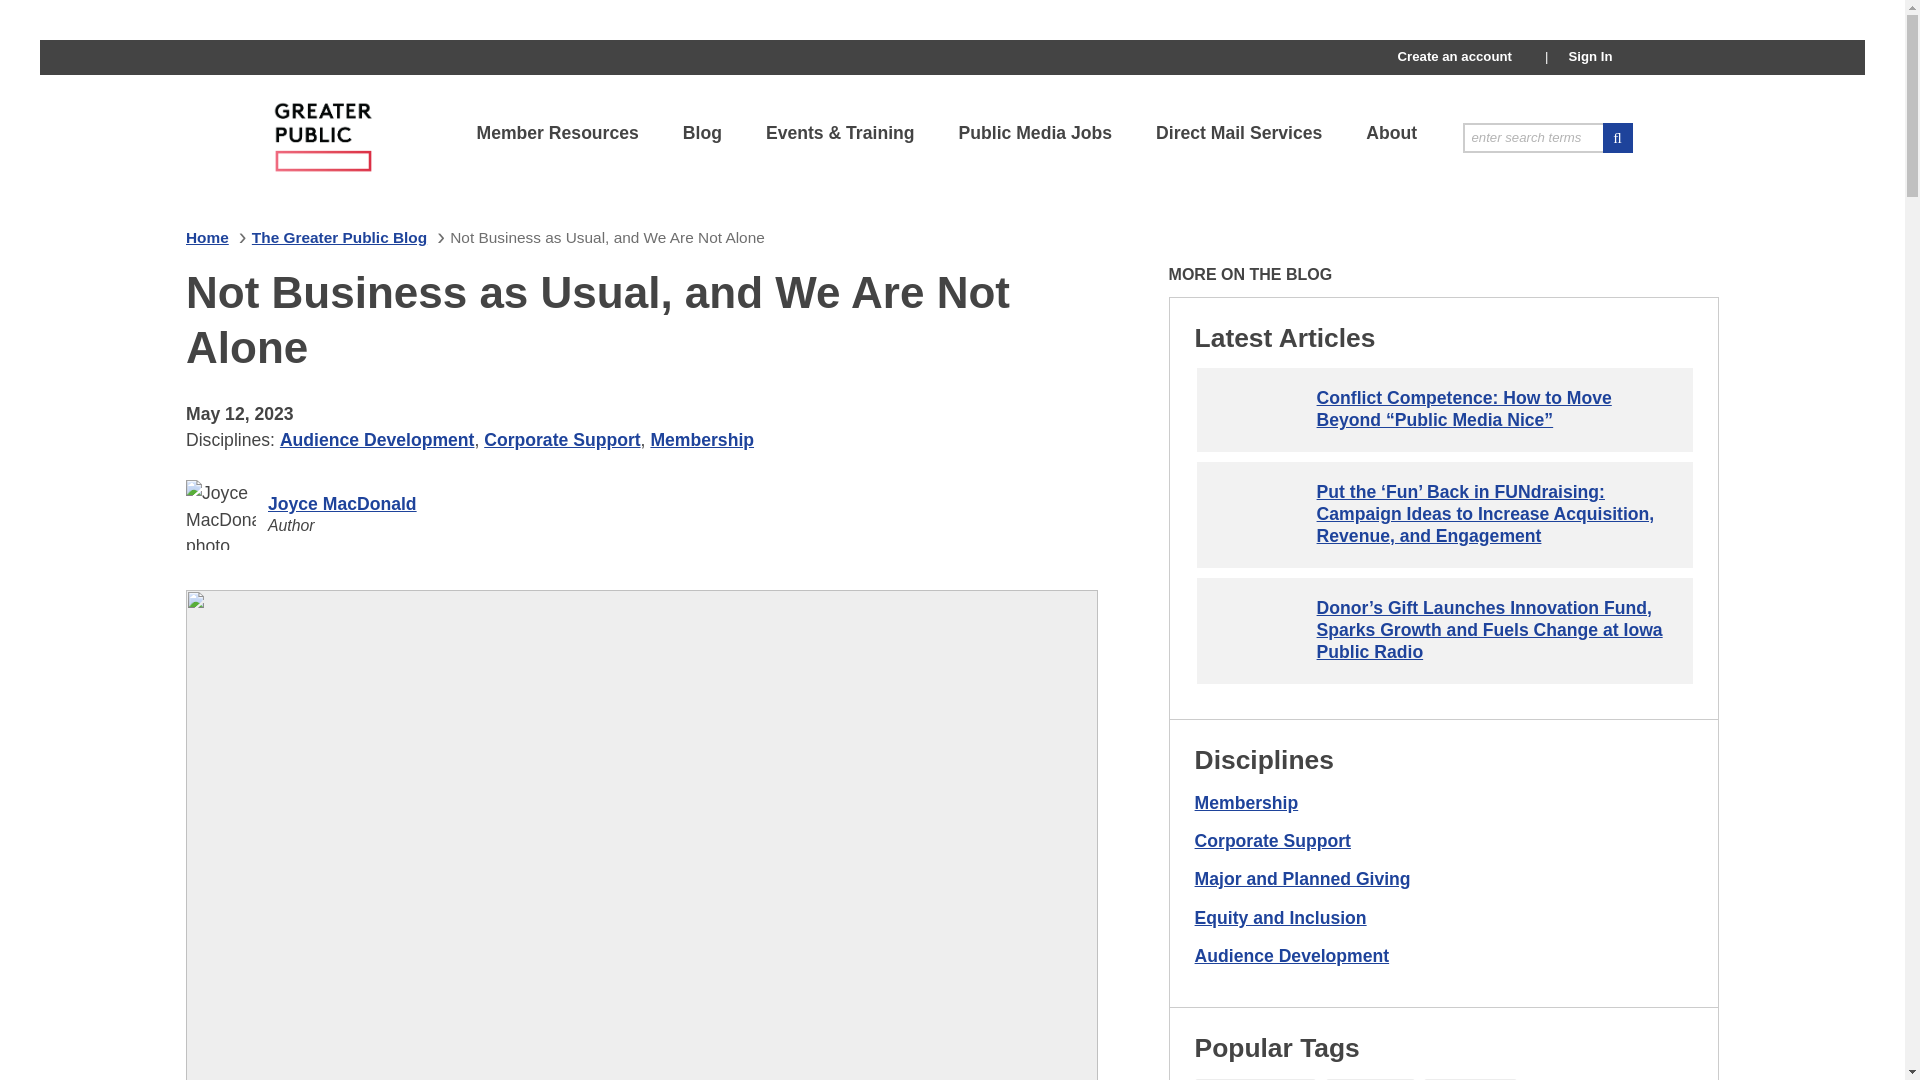  Describe the element at coordinates (1390, 132) in the screenshot. I see `About` at that location.